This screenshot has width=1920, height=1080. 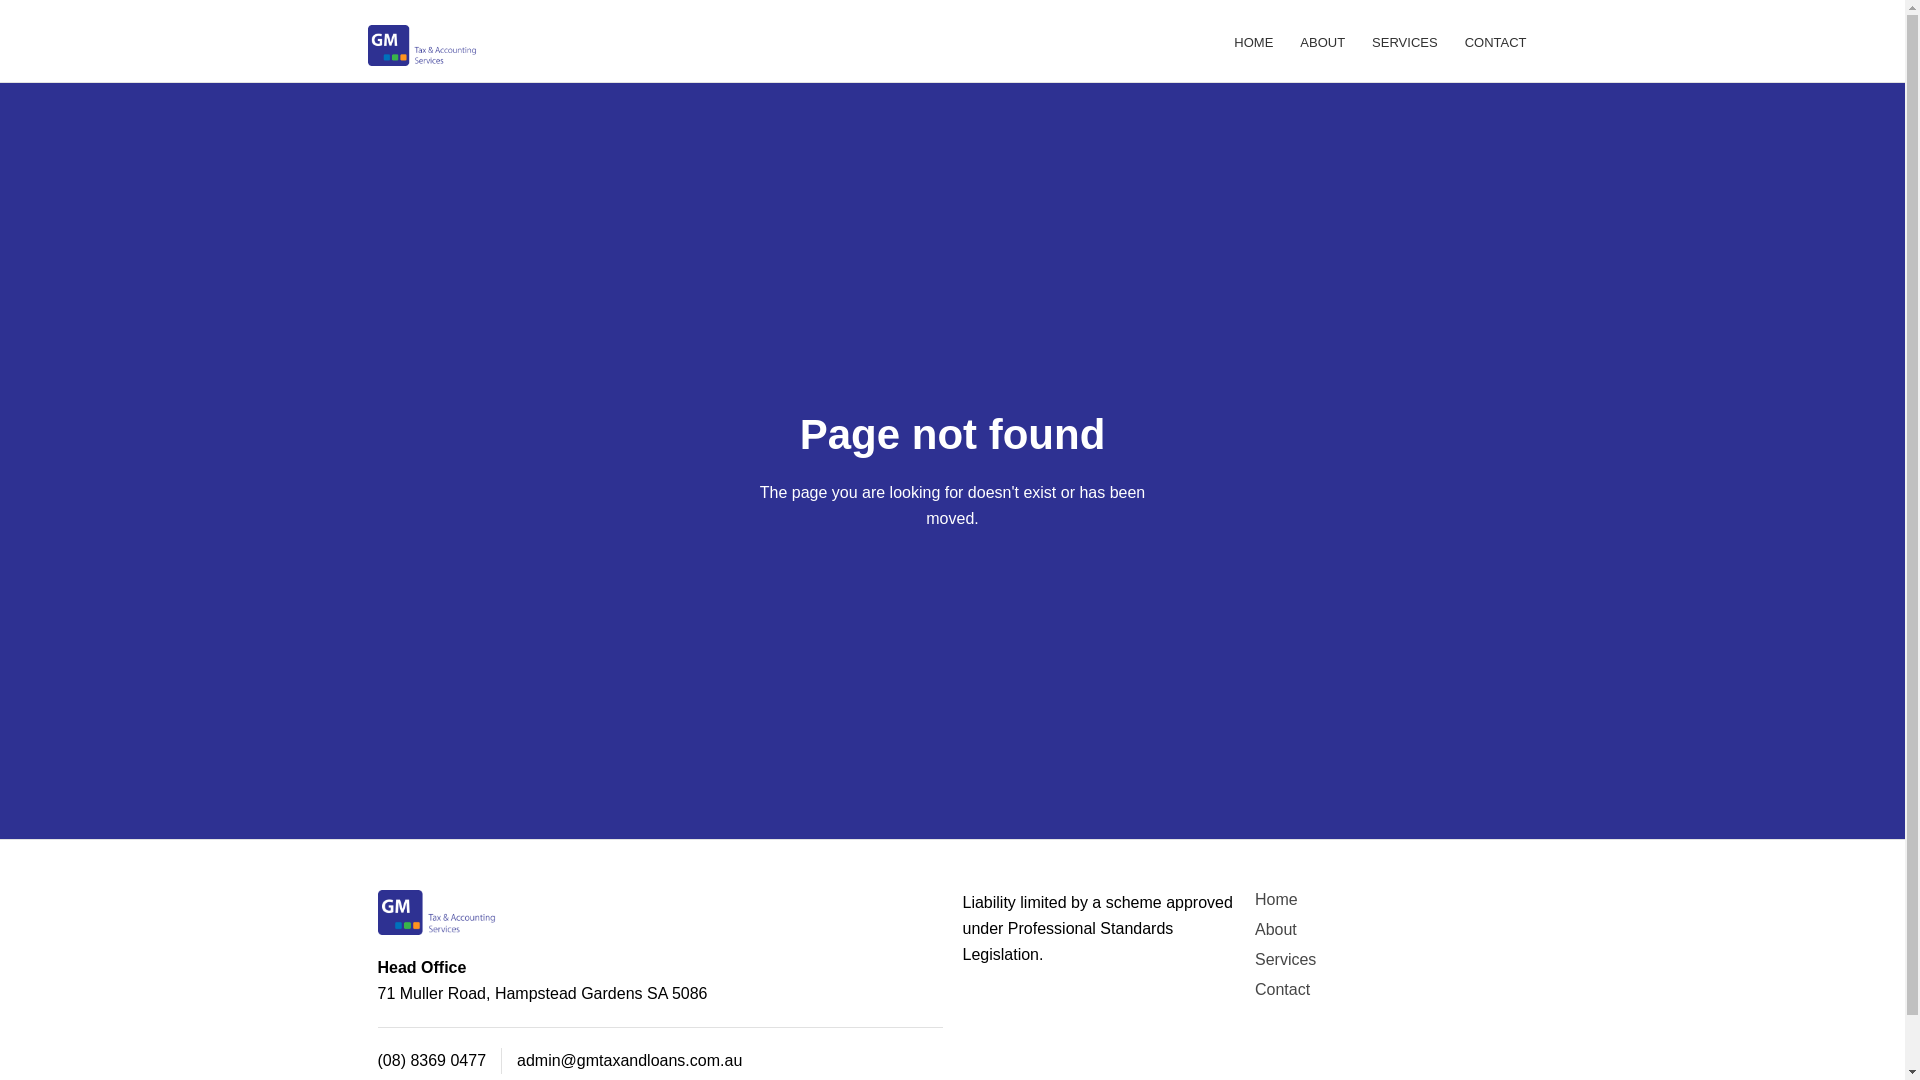 I want to click on Contact, so click(x=1282, y=990).